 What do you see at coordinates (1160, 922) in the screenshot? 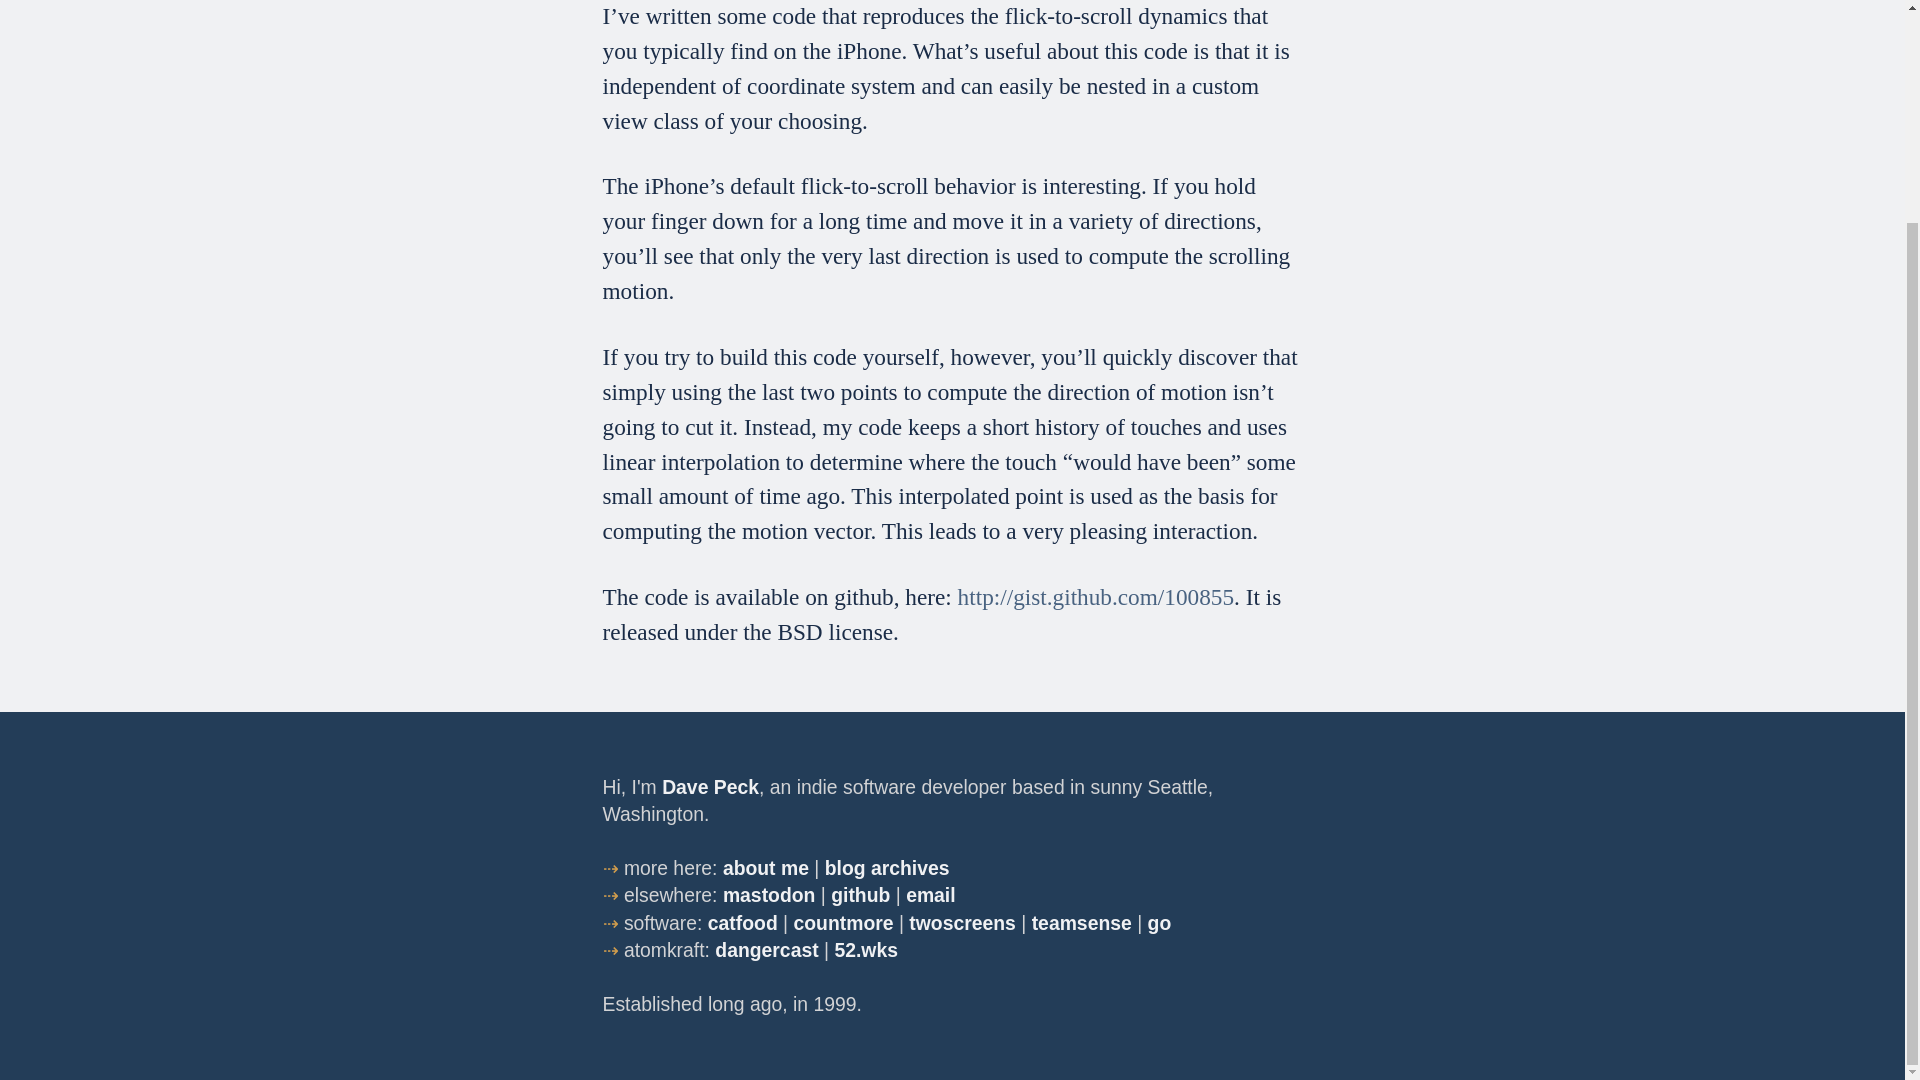
I see `go` at bounding box center [1160, 922].